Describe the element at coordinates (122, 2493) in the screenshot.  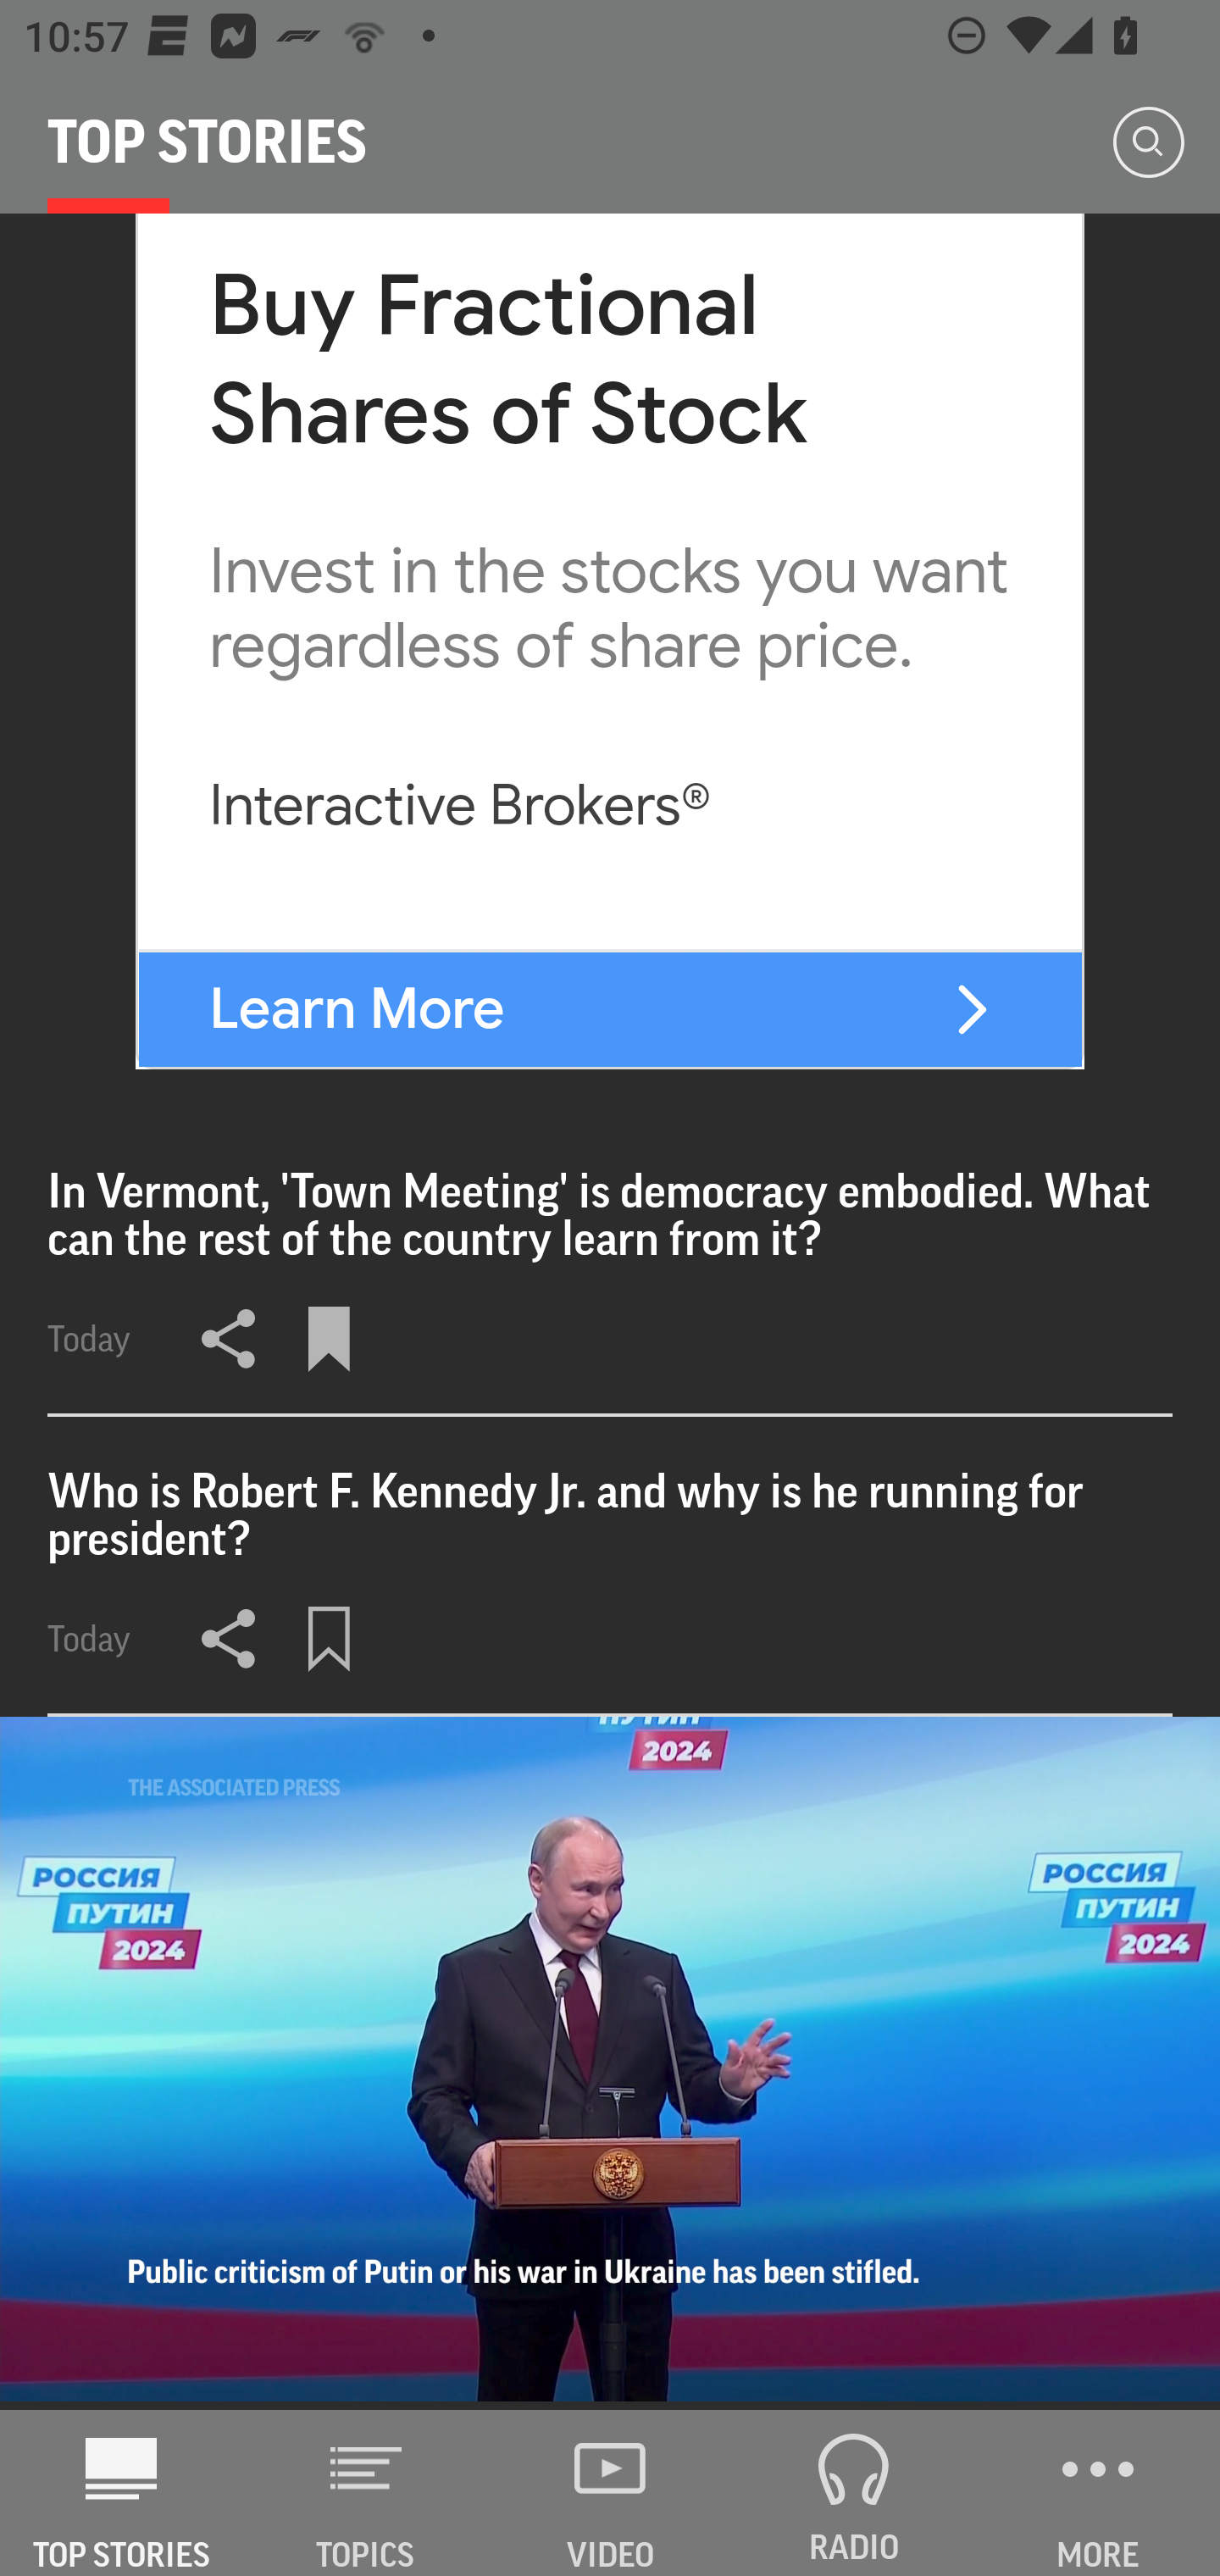
I see `AP News TOP STORIES` at that location.